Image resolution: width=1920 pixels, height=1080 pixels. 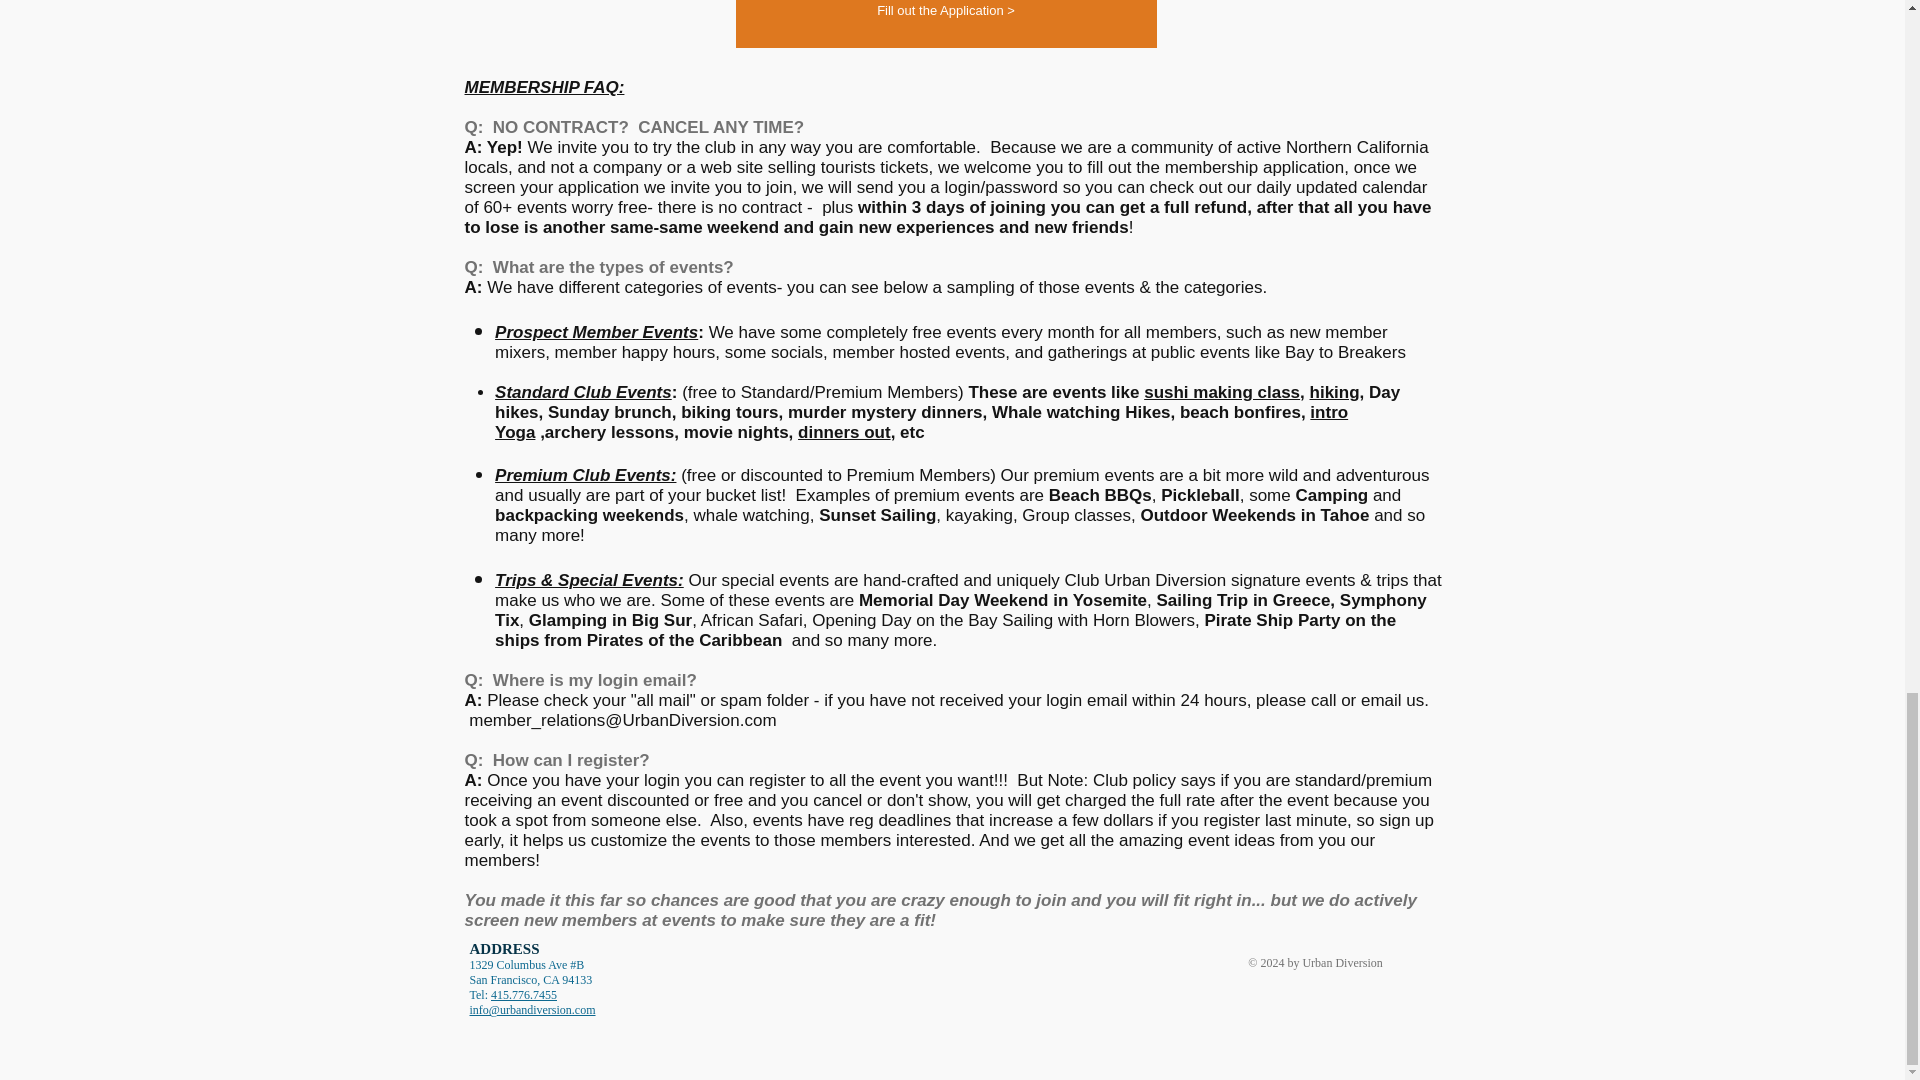 I want to click on Memorial Day Weekend in Yosemite, so click(x=1002, y=600).